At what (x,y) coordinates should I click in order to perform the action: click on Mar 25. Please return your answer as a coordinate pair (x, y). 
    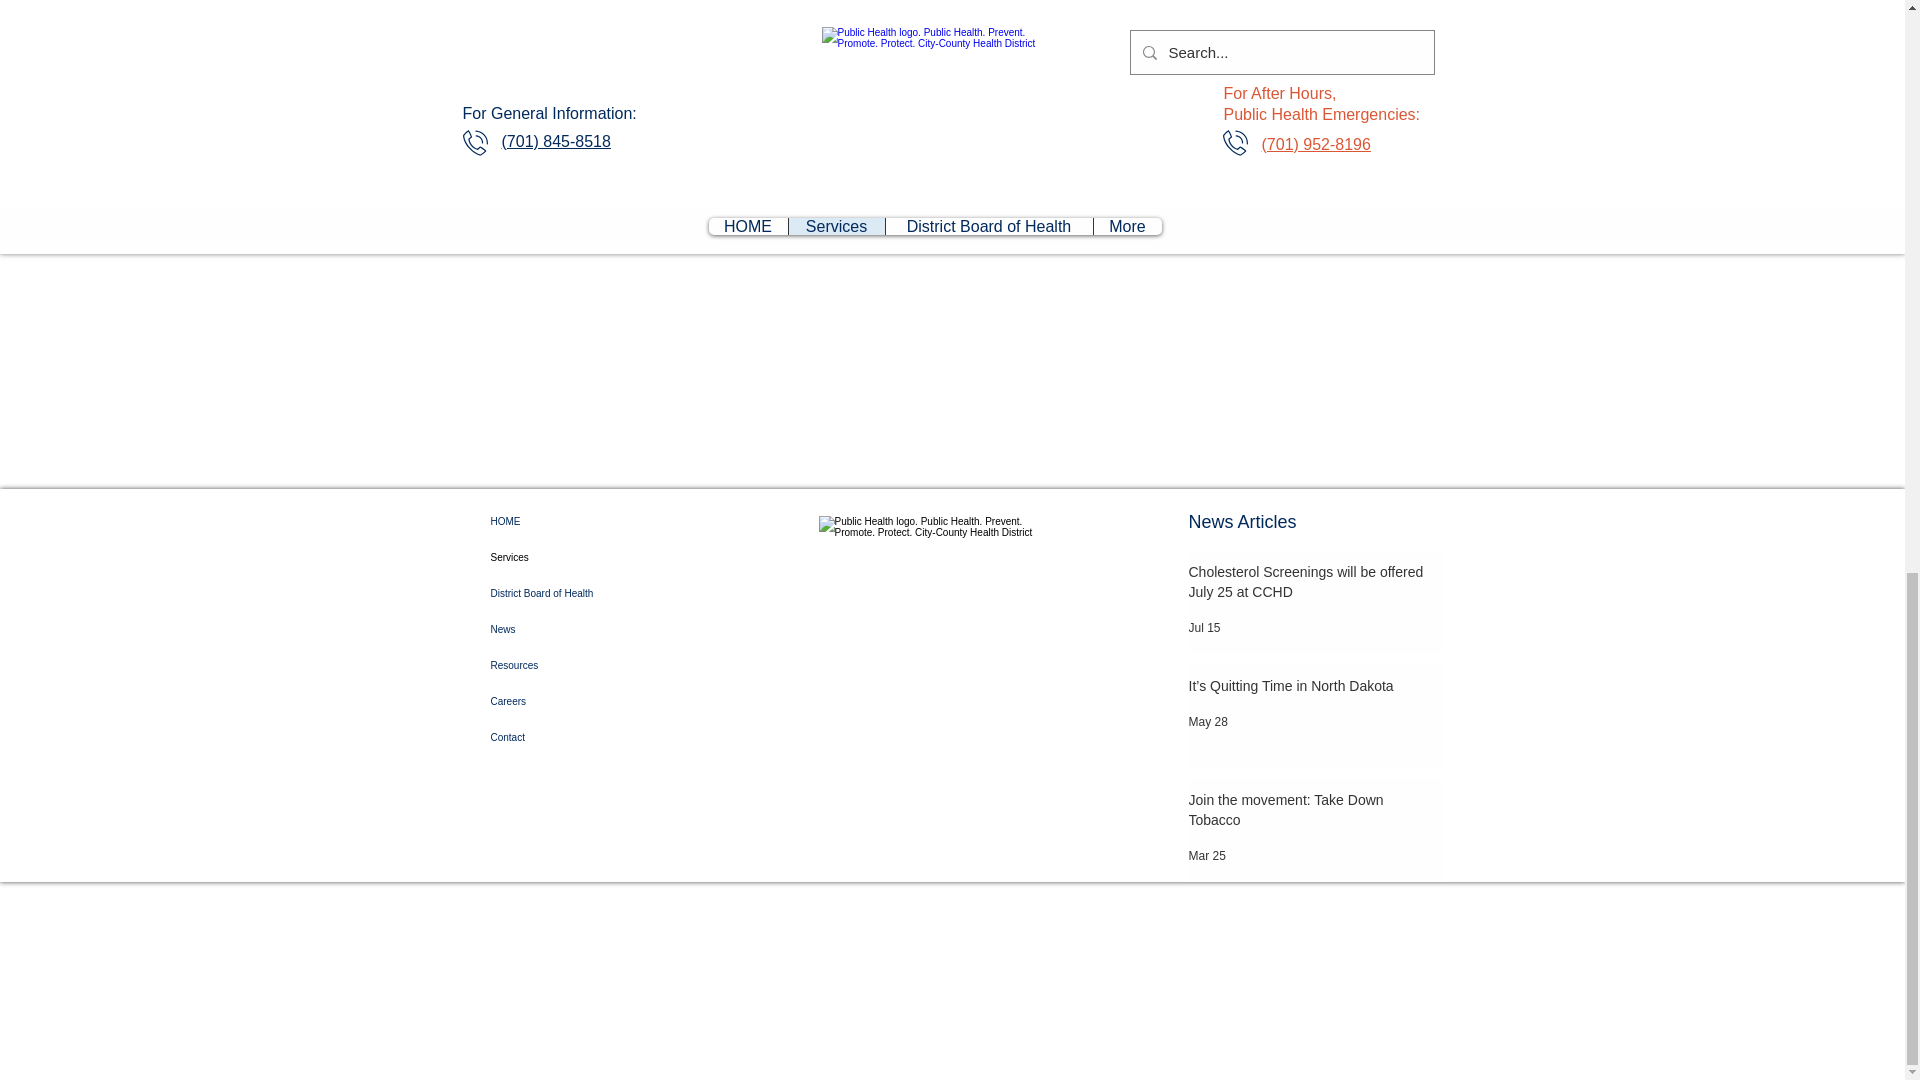
    Looking at the image, I should click on (1206, 855).